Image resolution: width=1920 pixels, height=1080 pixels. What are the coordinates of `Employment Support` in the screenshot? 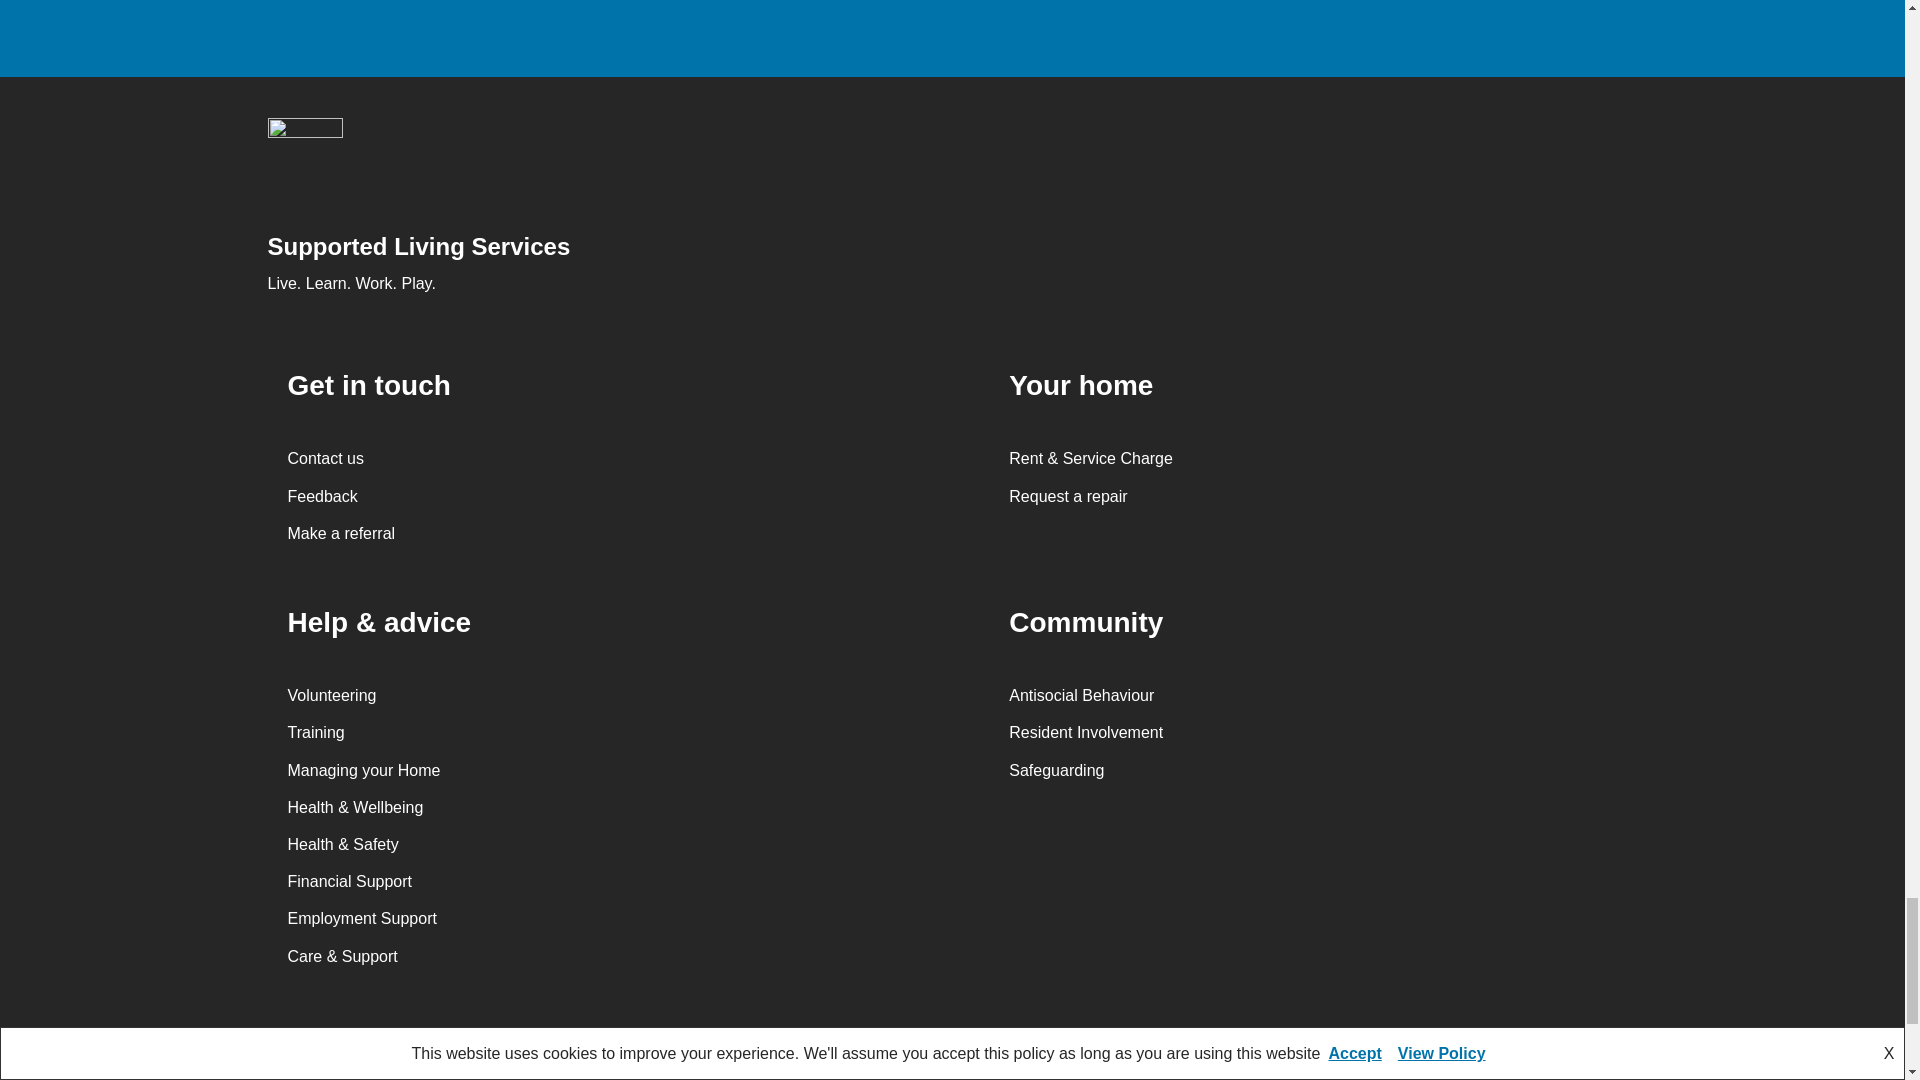 It's located at (362, 918).